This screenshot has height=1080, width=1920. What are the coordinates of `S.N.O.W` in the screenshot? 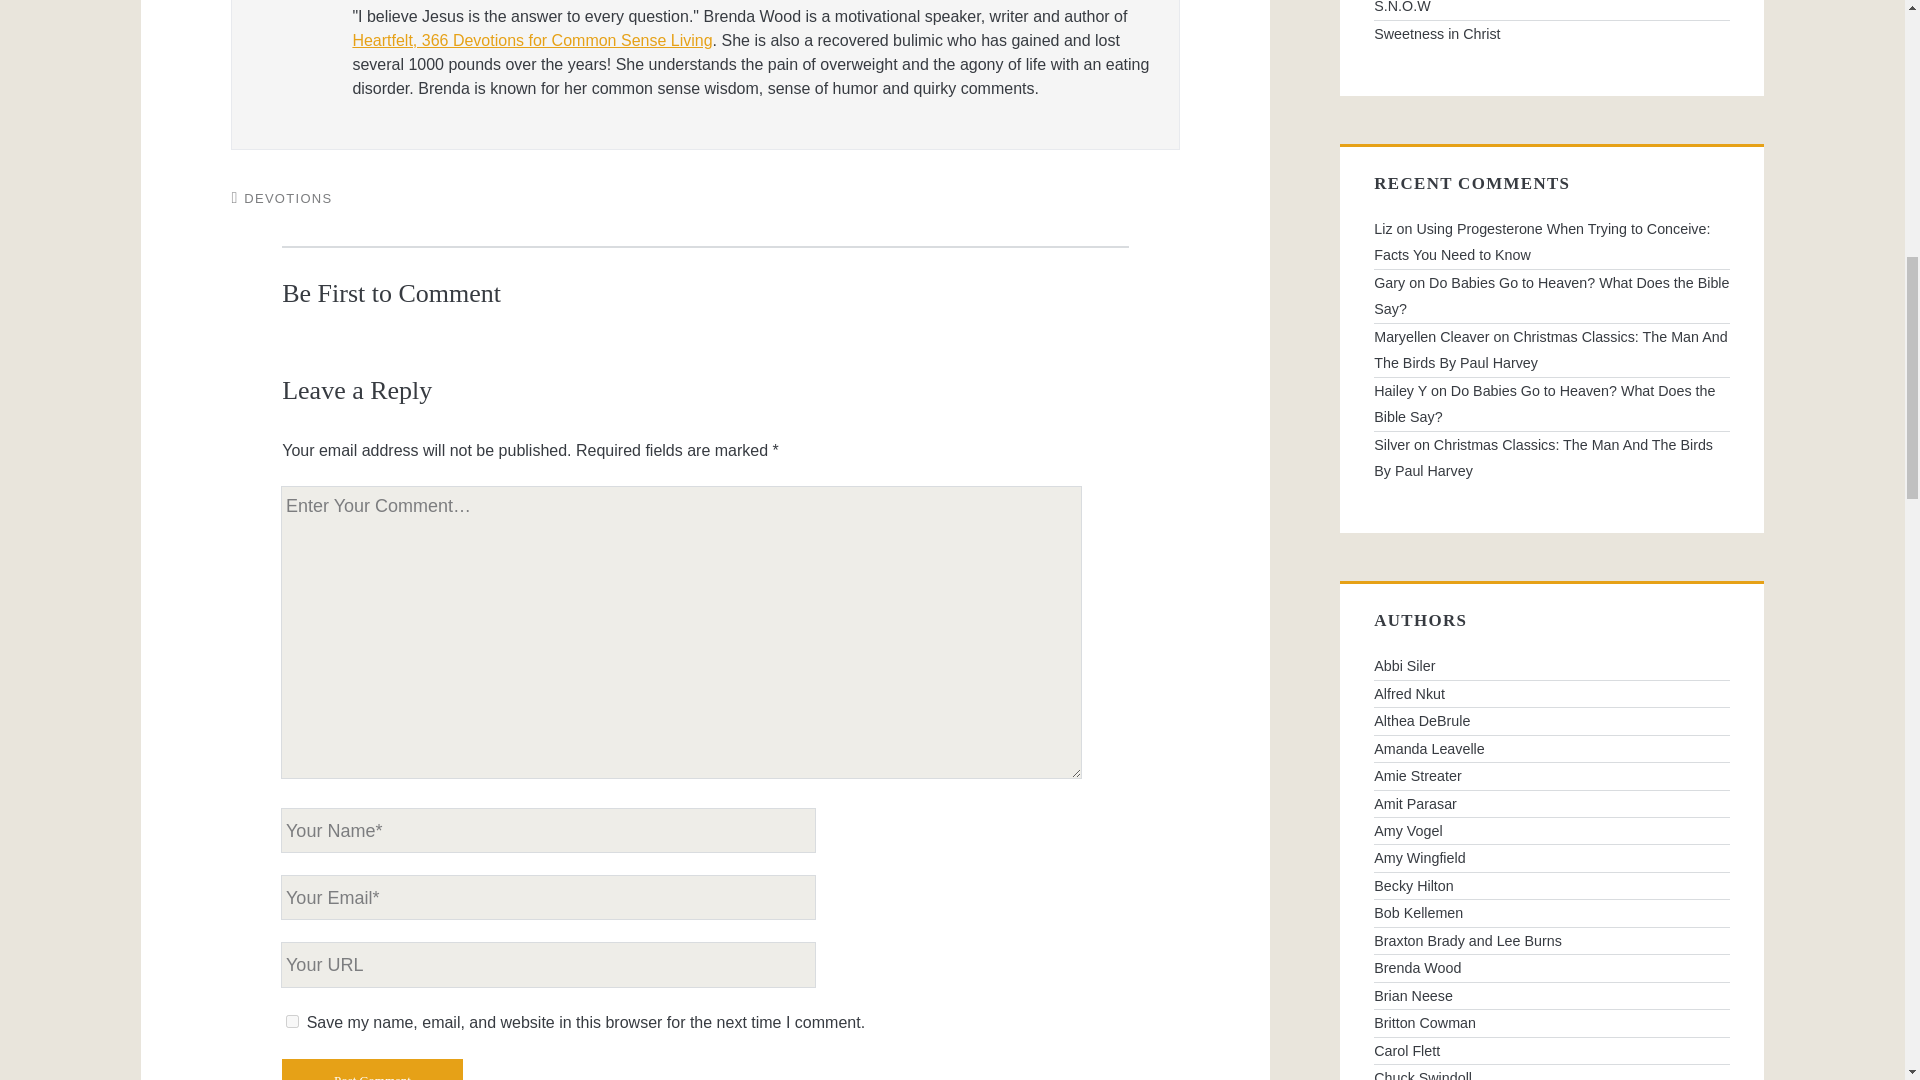 It's located at (1552, 10).